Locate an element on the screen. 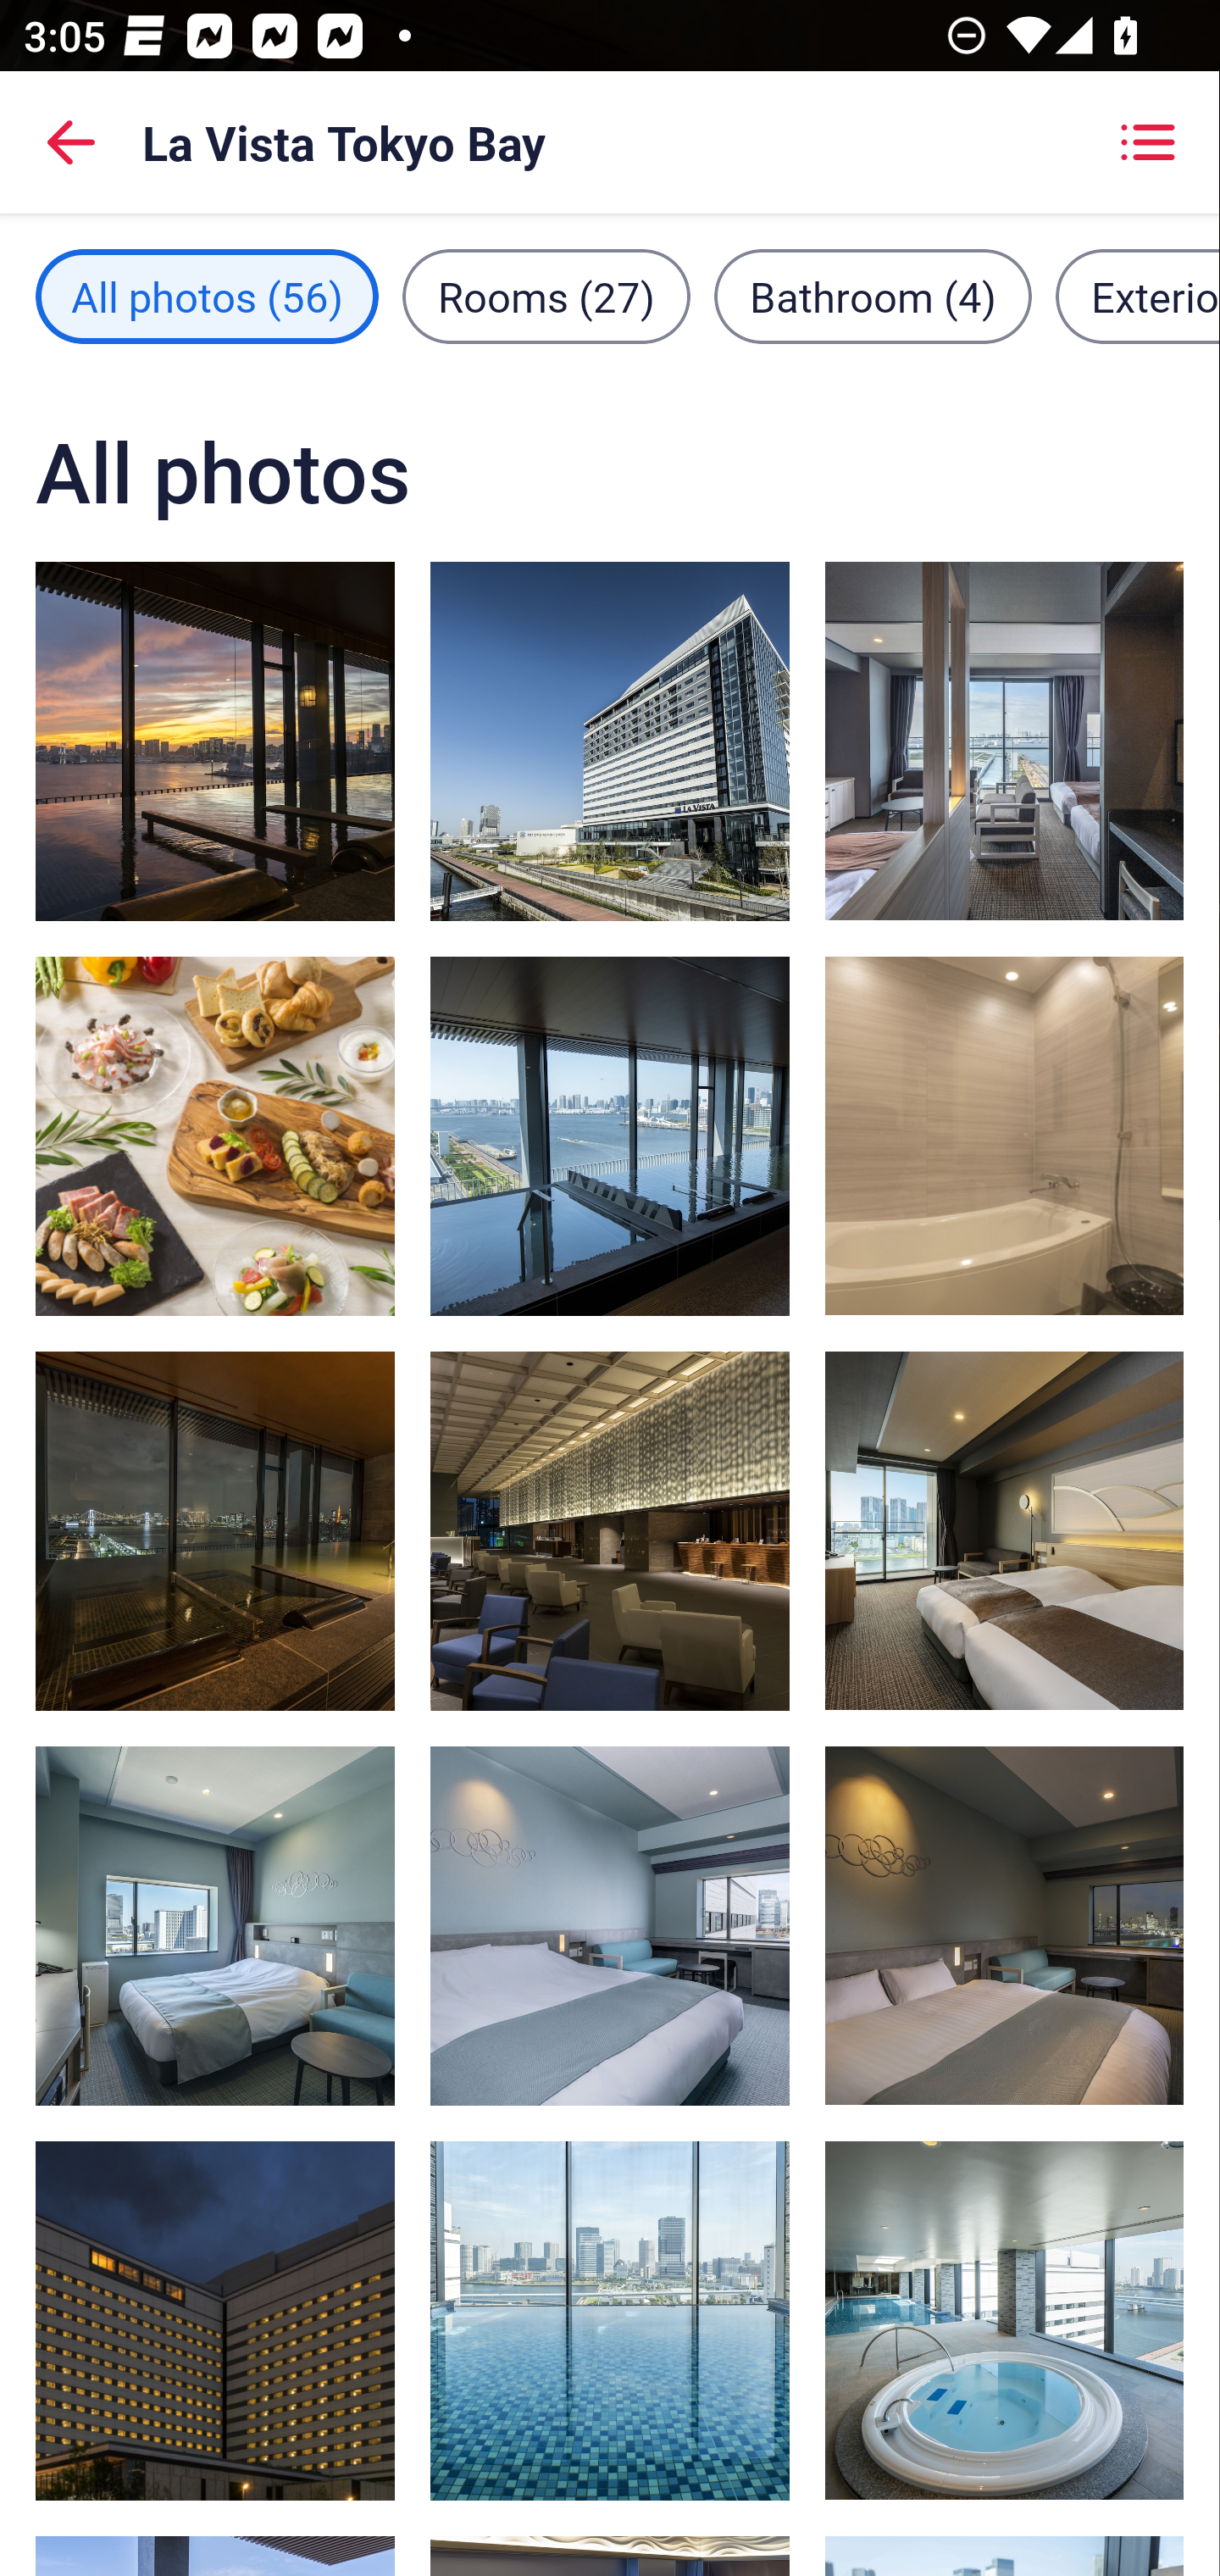 The height and width of the screenshot is (2576, 1220). Back is located at coordinates (71, 142).